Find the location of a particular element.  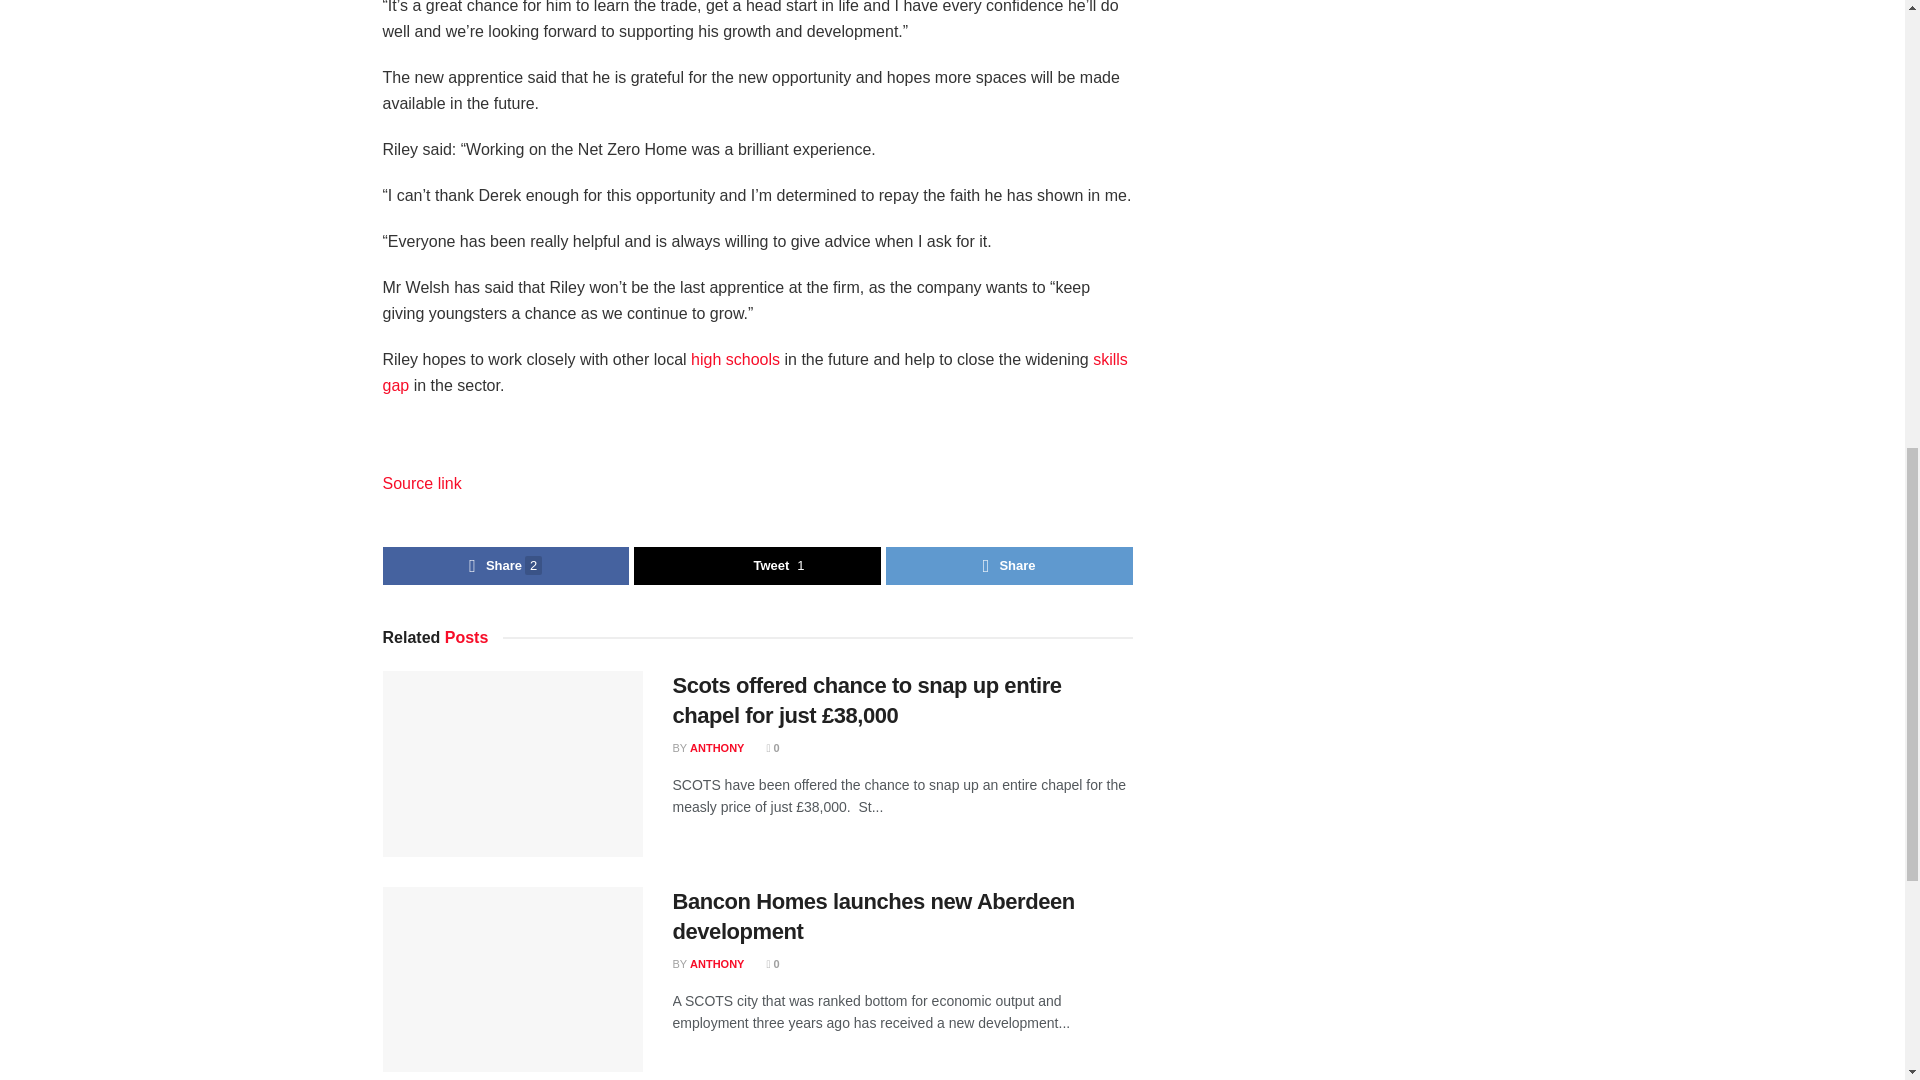

high schools is located at coordinates (735, 360).